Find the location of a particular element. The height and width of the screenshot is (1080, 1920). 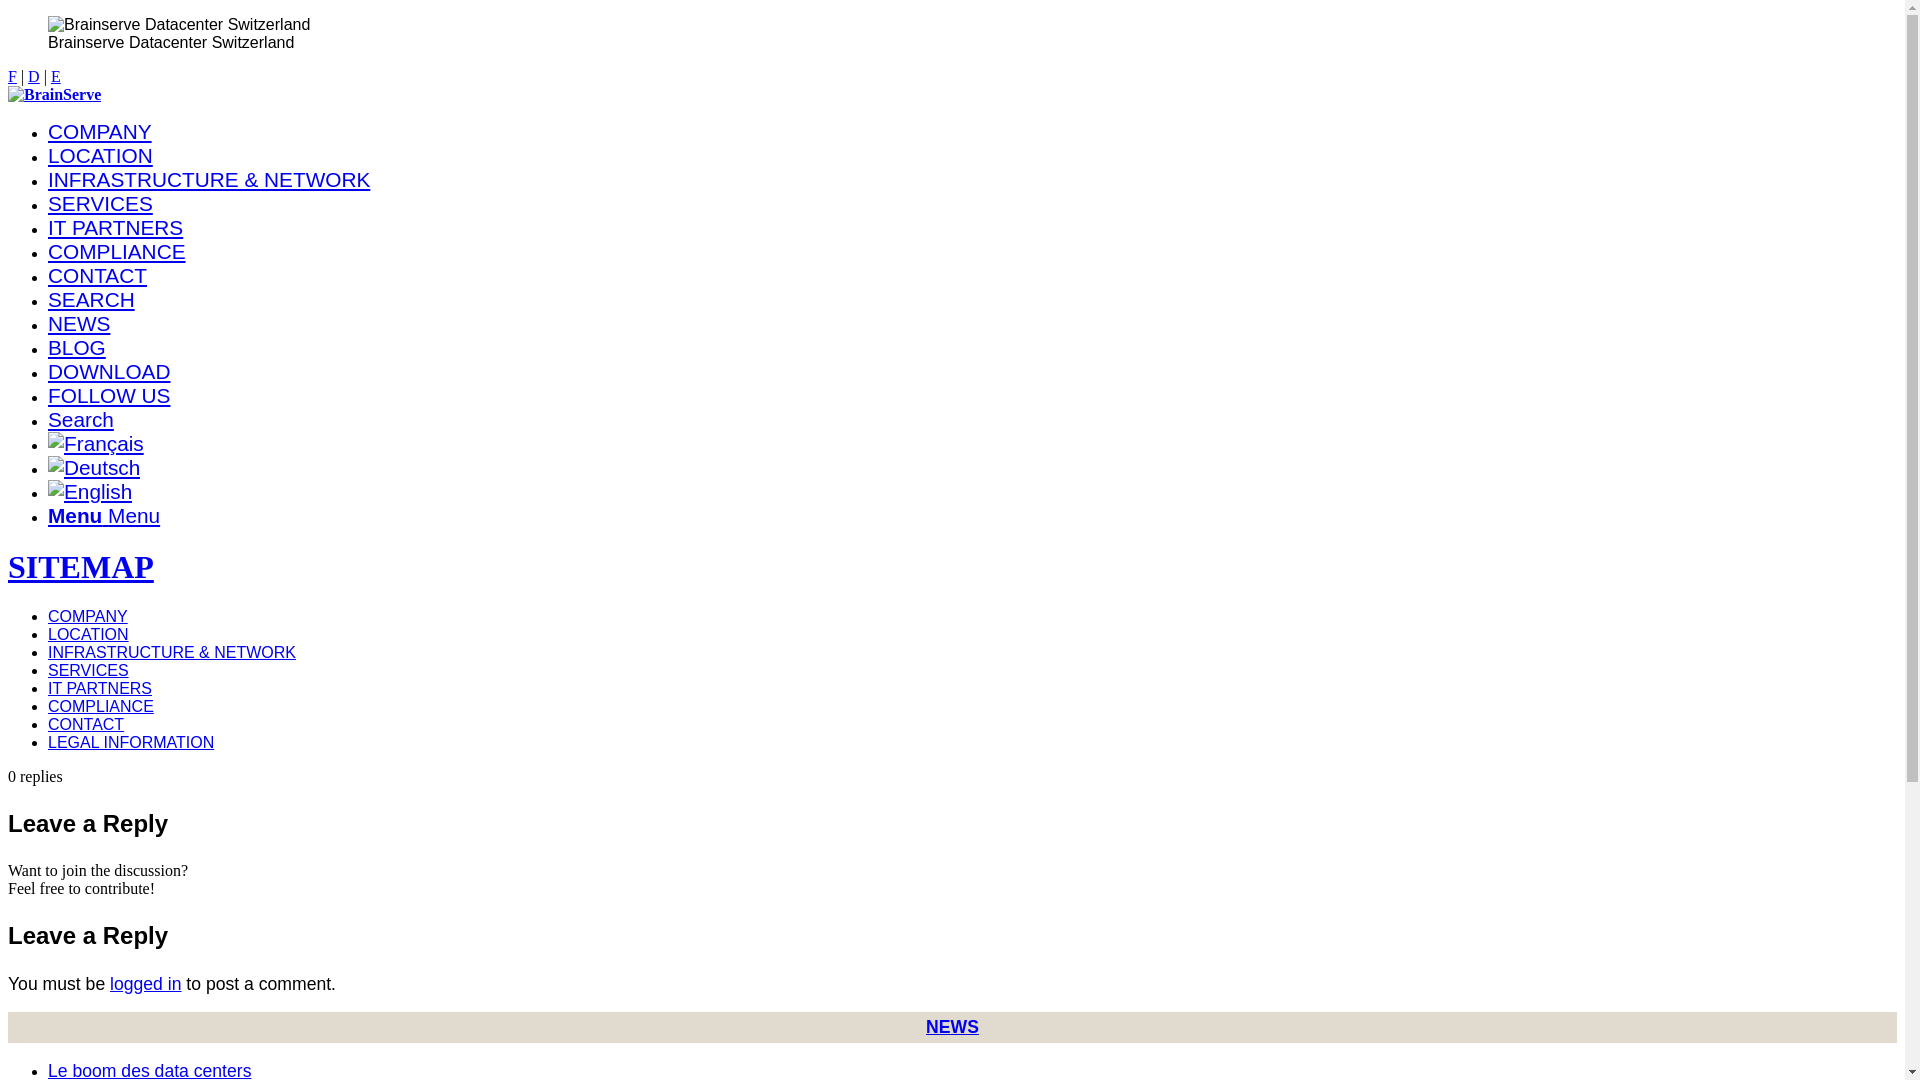

E is located at coordinates (56, 76).